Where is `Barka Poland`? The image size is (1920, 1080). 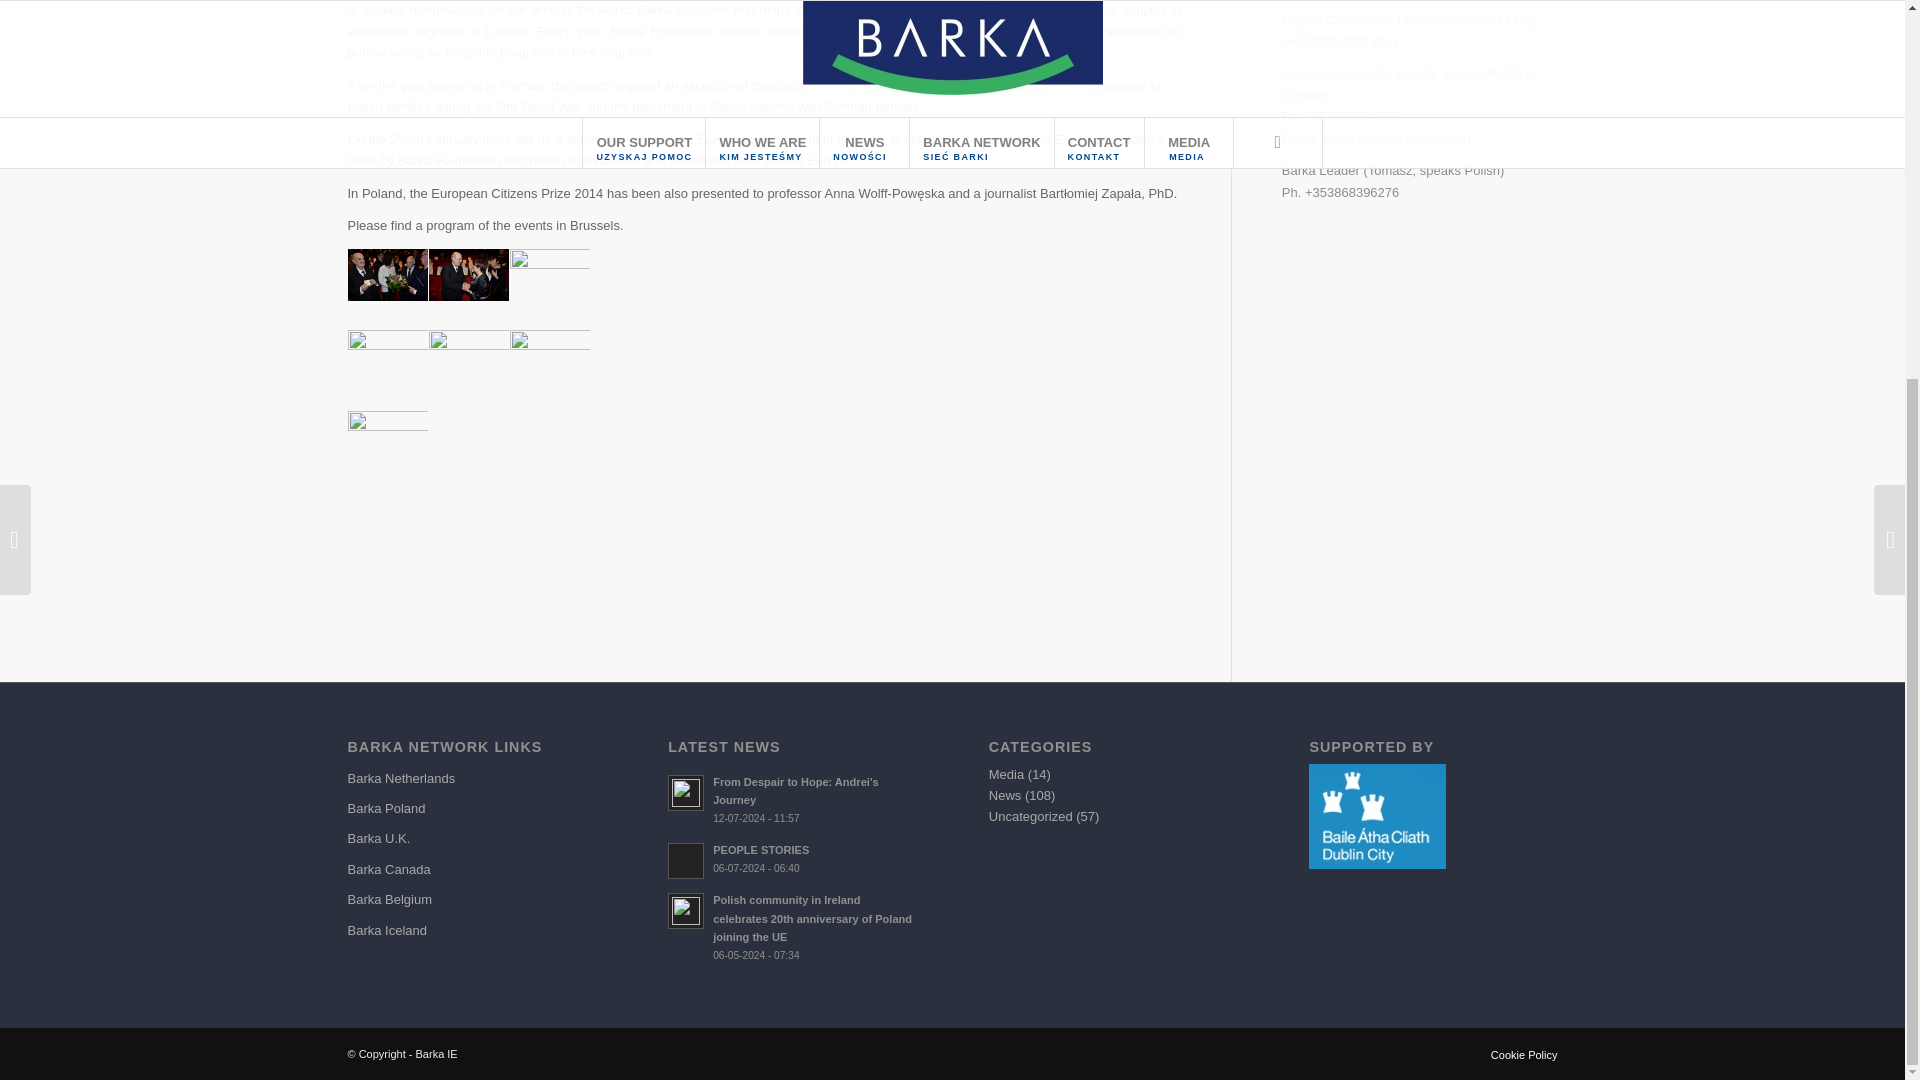 Barka Poland is located at coordinates (471, 808).